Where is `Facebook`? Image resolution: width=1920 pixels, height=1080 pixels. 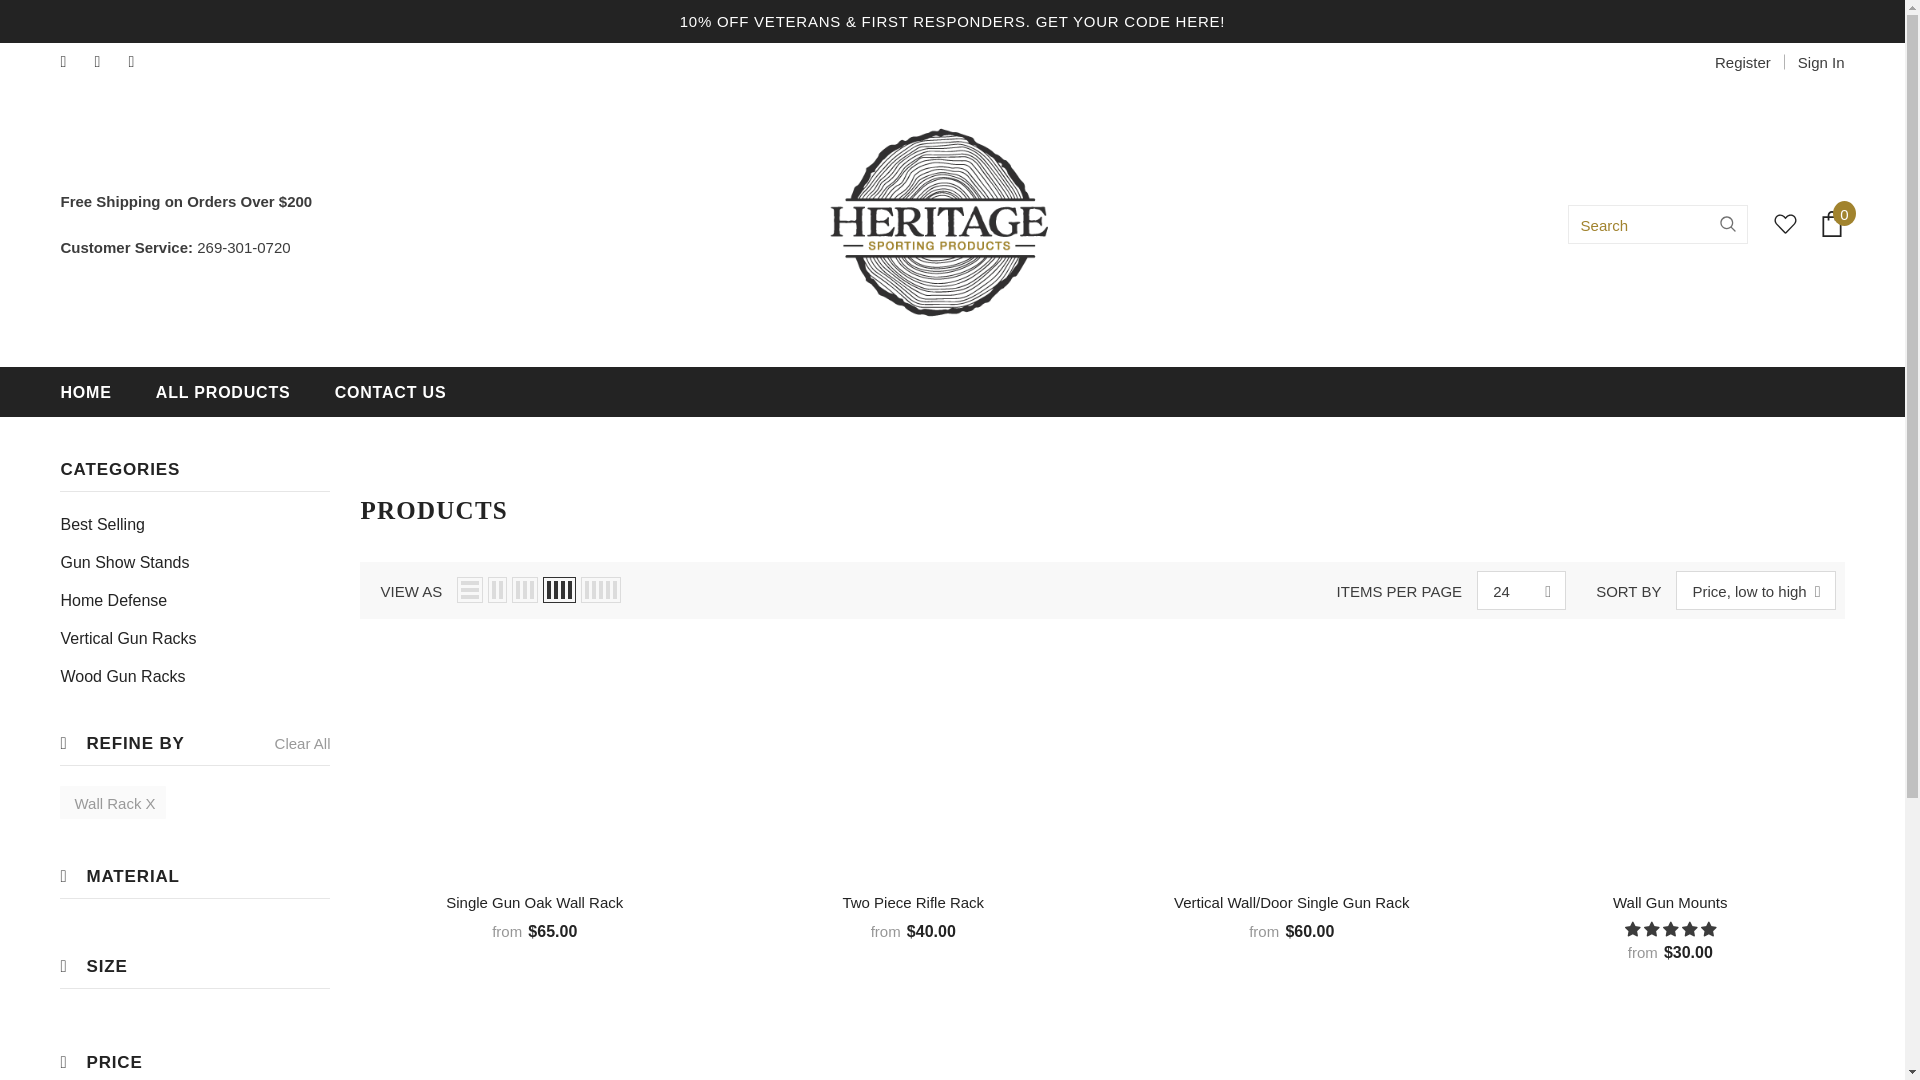
Facebook is located at coordinates (72, 62).